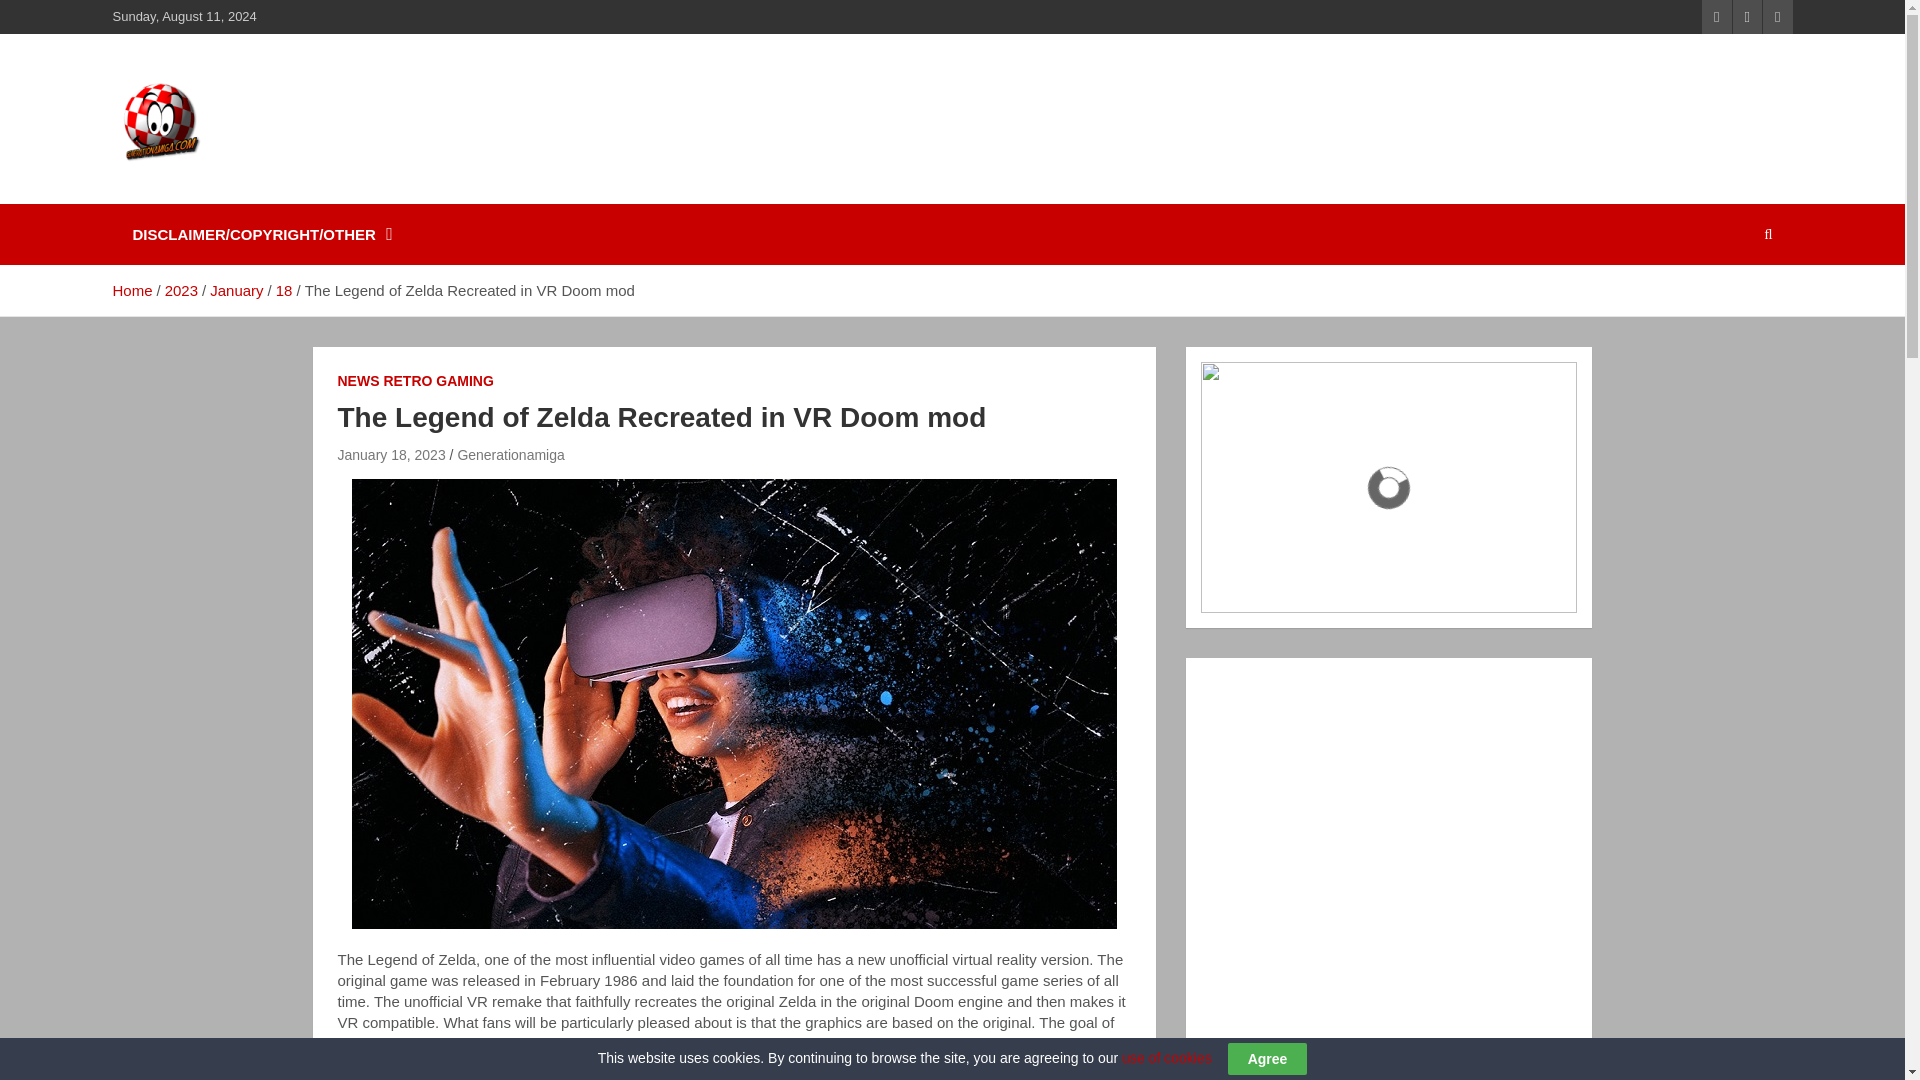  I want to click on Home, so click(131, 290).